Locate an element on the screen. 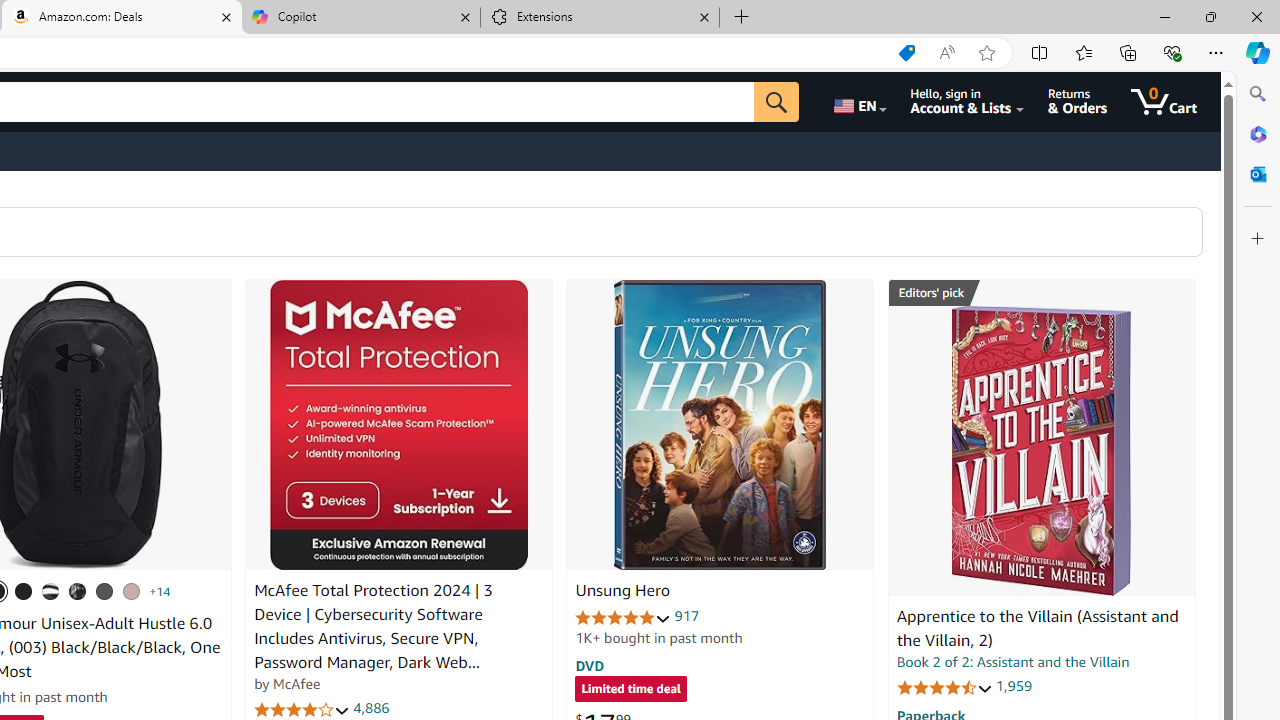  Copilot is located at coordinates (360, 18).